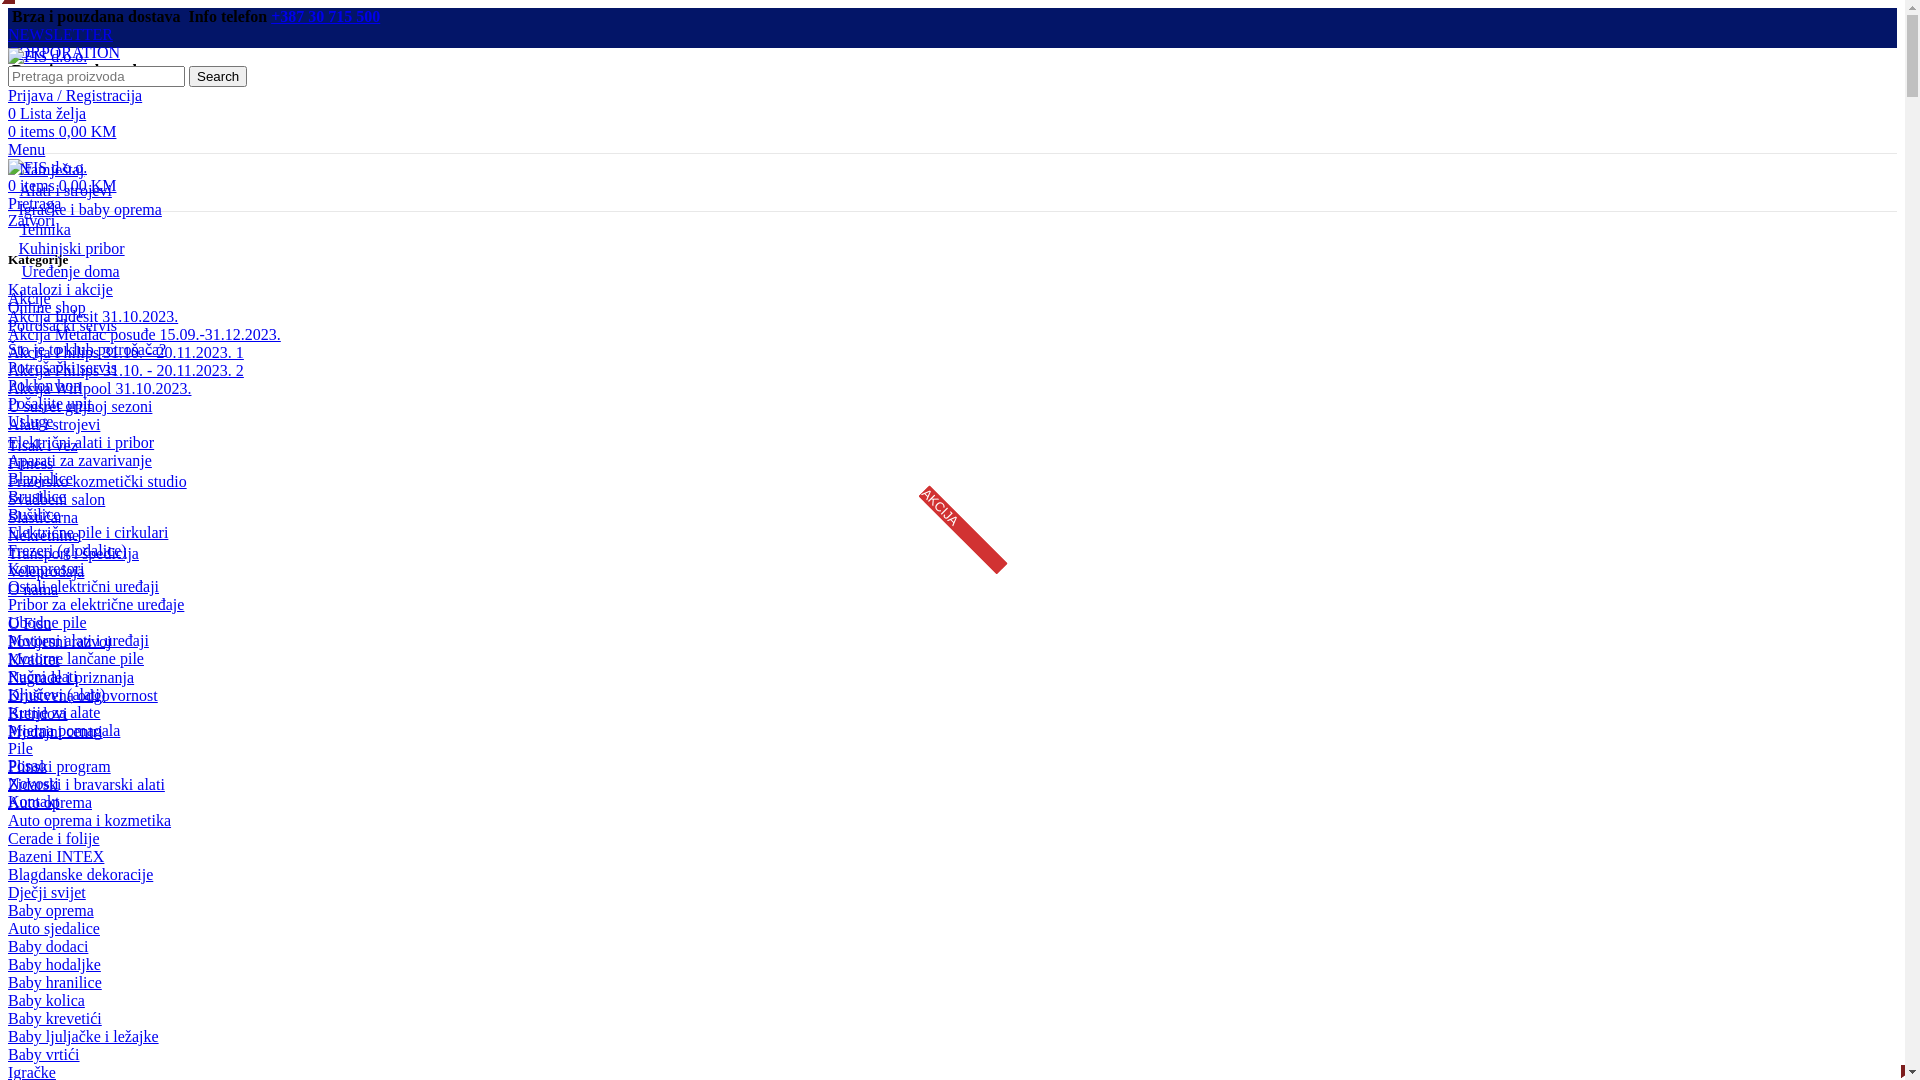 This screenshot has width=1920, height=1080. I want to click on Baby dodaci, so click(48, 946).